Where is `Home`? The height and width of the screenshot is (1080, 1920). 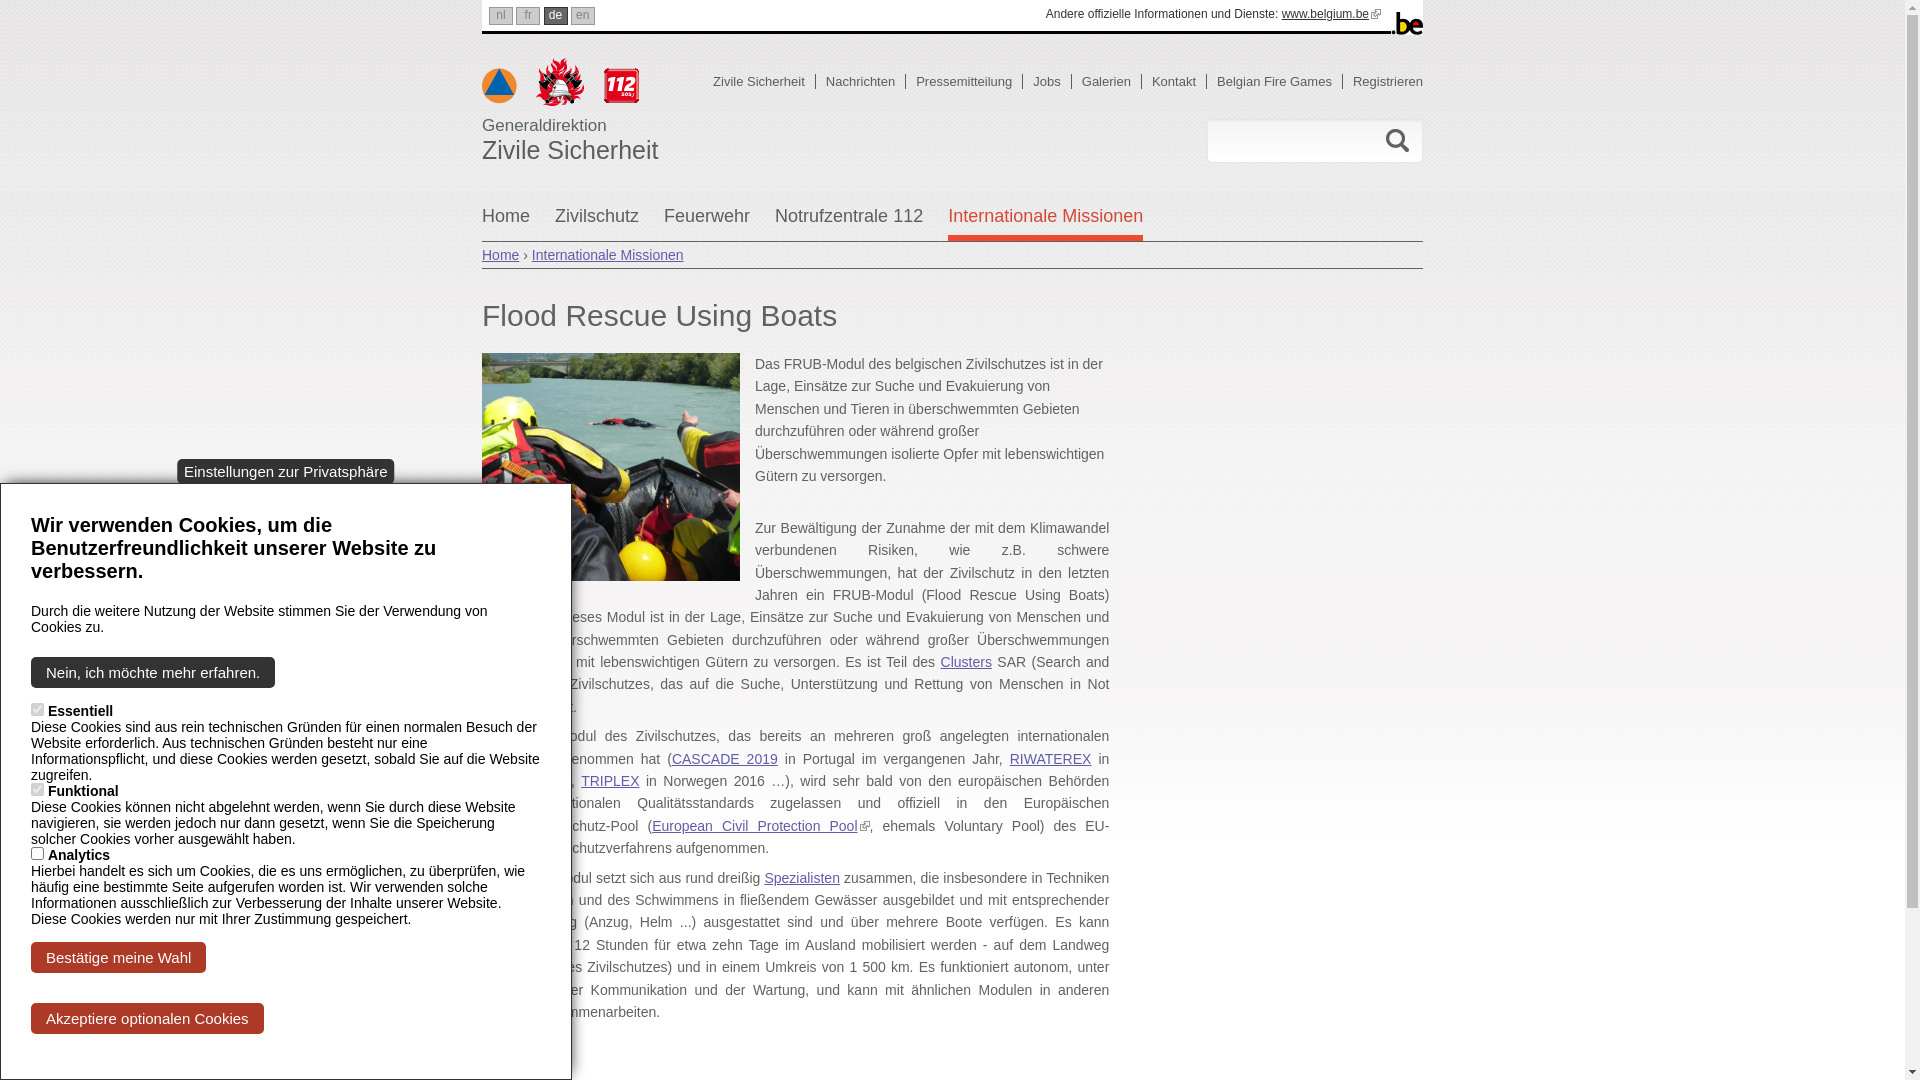
Home is located at coordinates (506, 224).